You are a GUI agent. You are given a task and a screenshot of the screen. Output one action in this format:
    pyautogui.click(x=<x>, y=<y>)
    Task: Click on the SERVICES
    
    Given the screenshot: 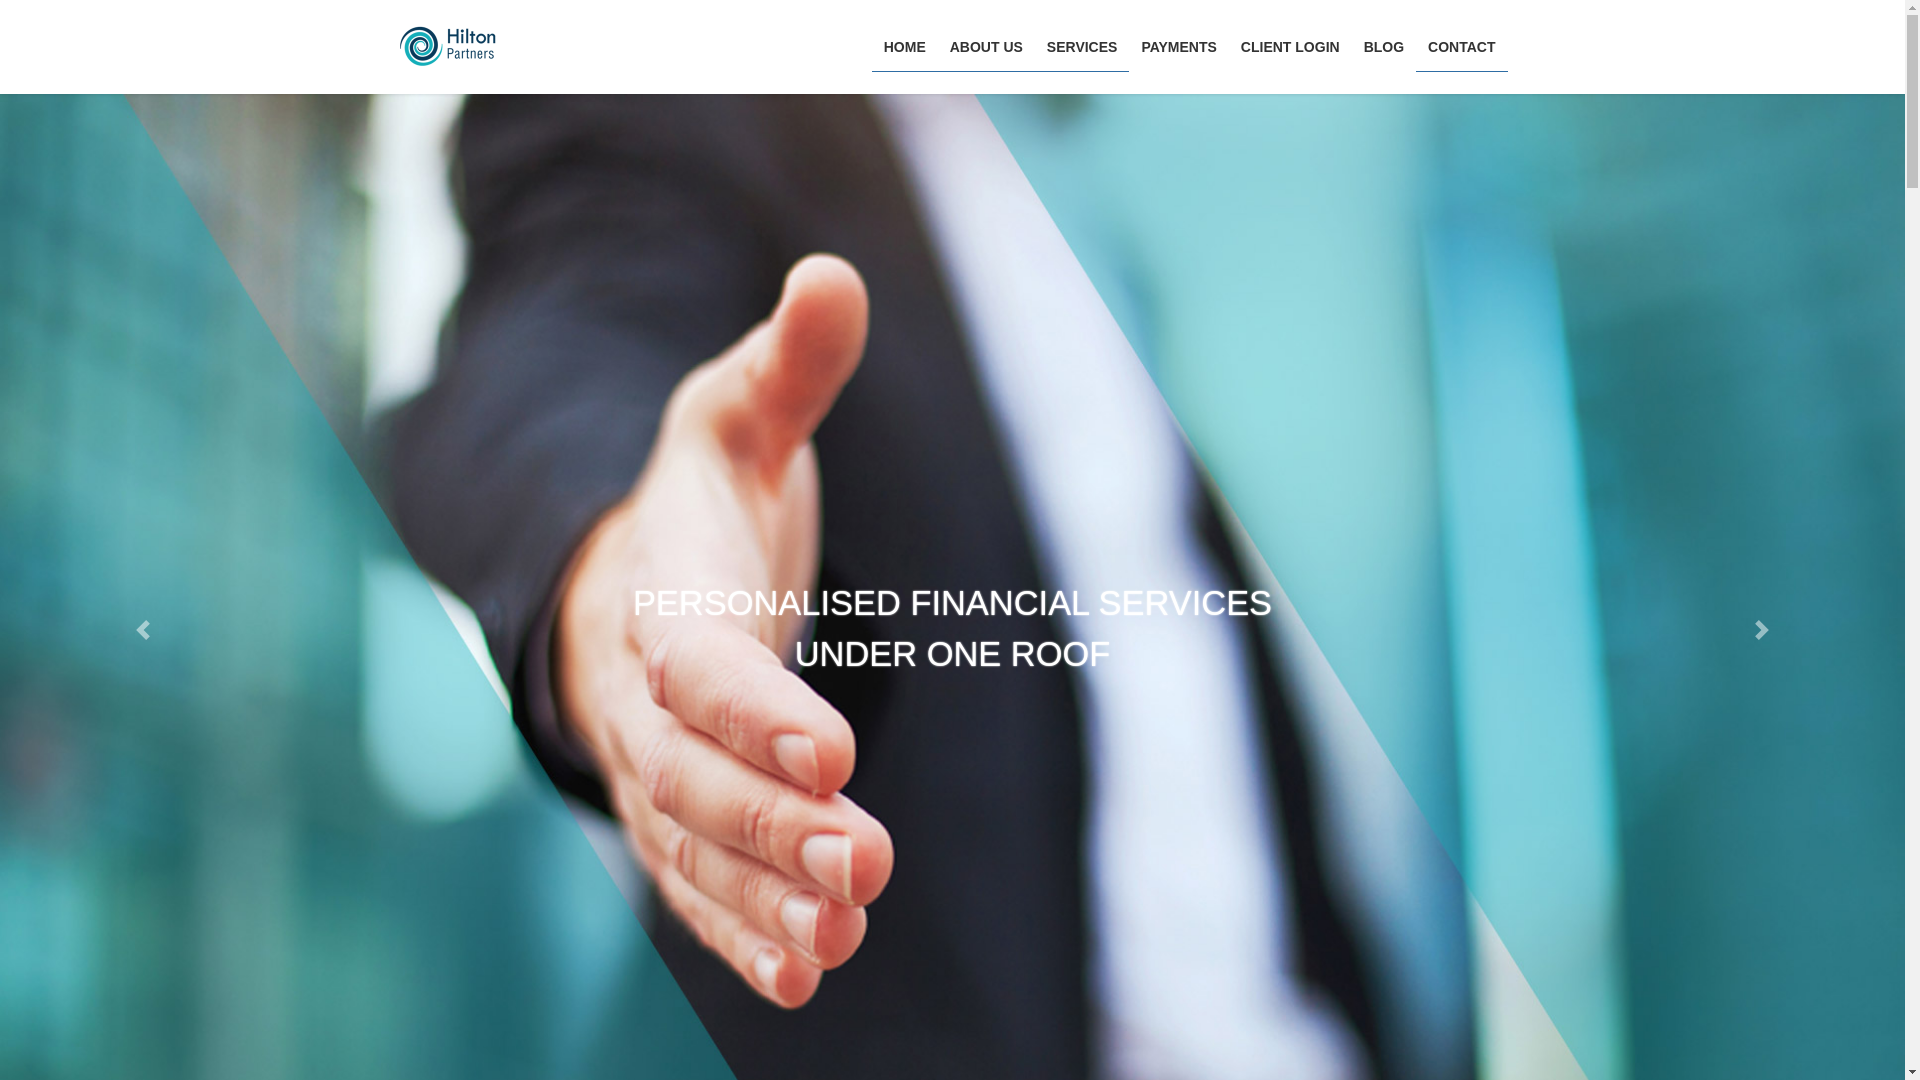 What is the action you would take?
    pyautogui.click(x=1082, y=48)
    